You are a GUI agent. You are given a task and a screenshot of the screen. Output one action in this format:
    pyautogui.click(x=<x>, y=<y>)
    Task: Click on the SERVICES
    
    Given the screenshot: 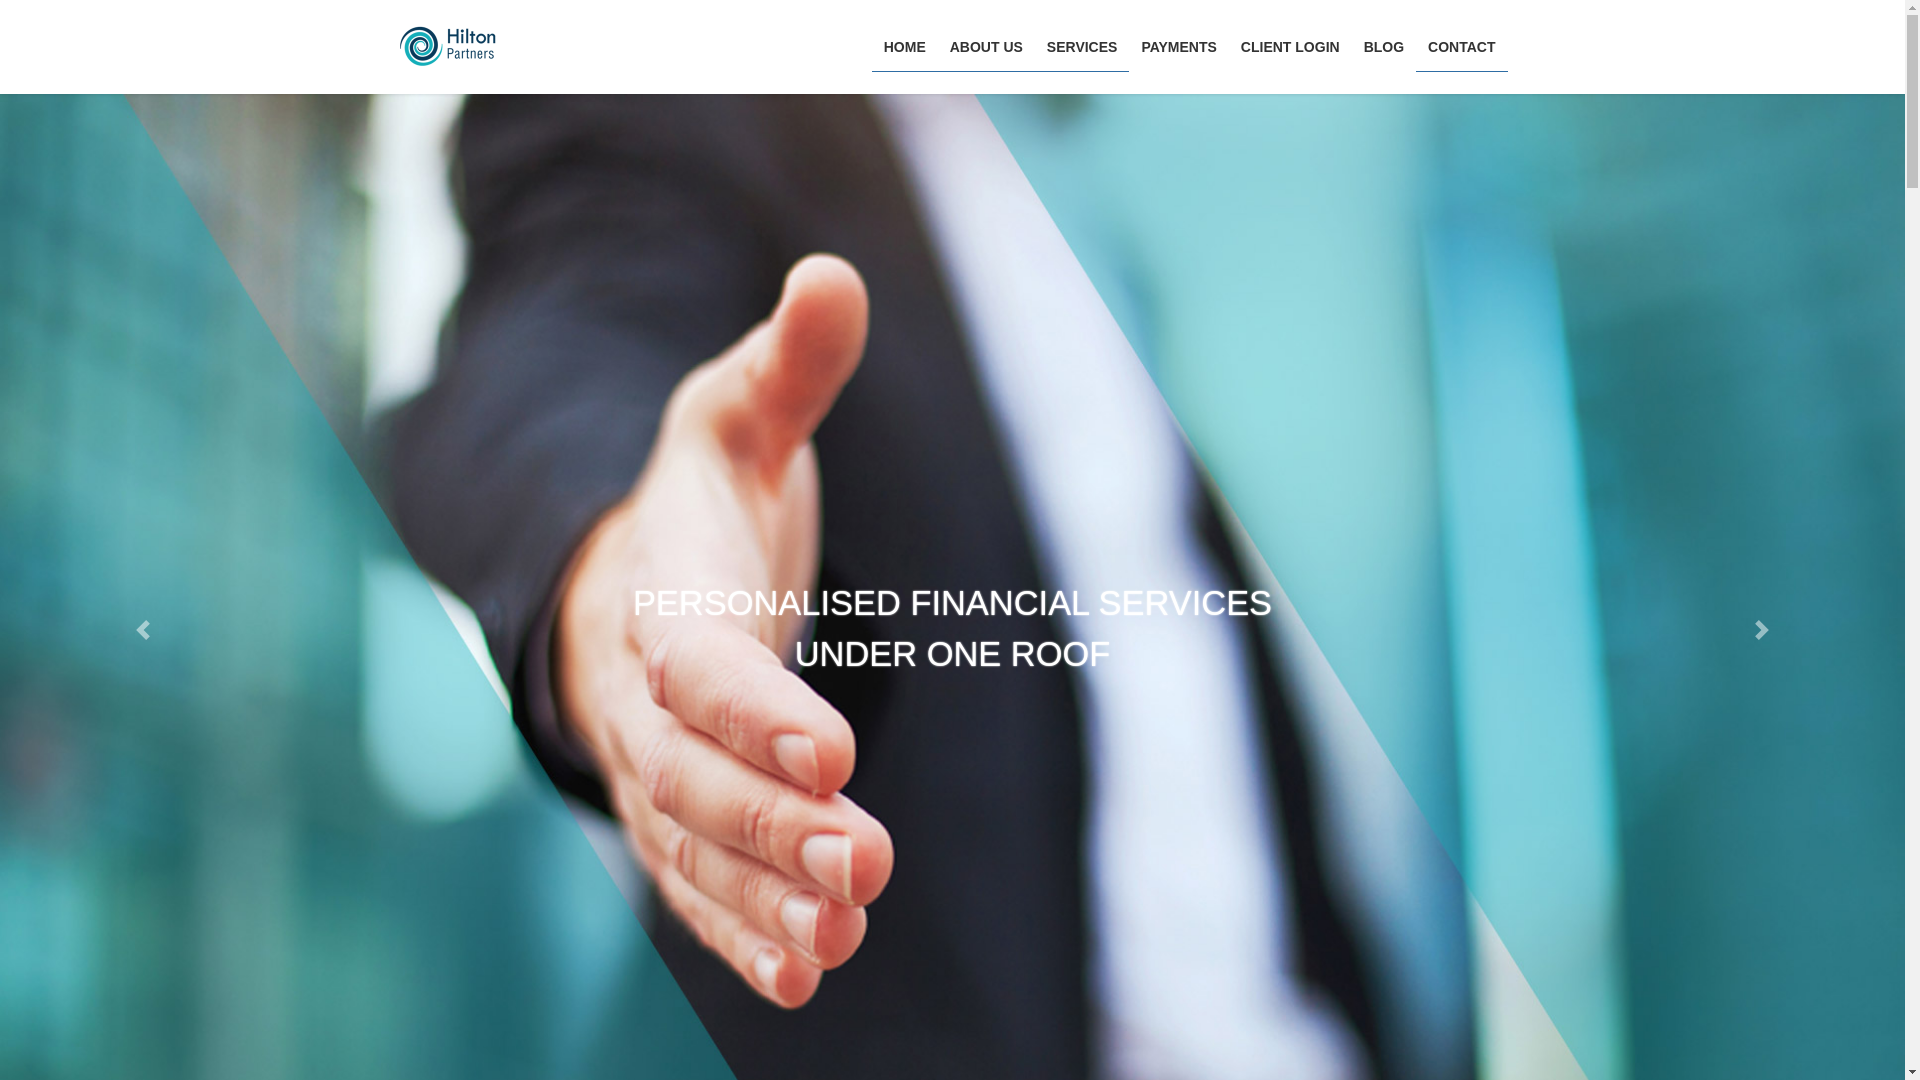 What is the action you would take?
    pyautogui.click(x=1082, y=48)
    